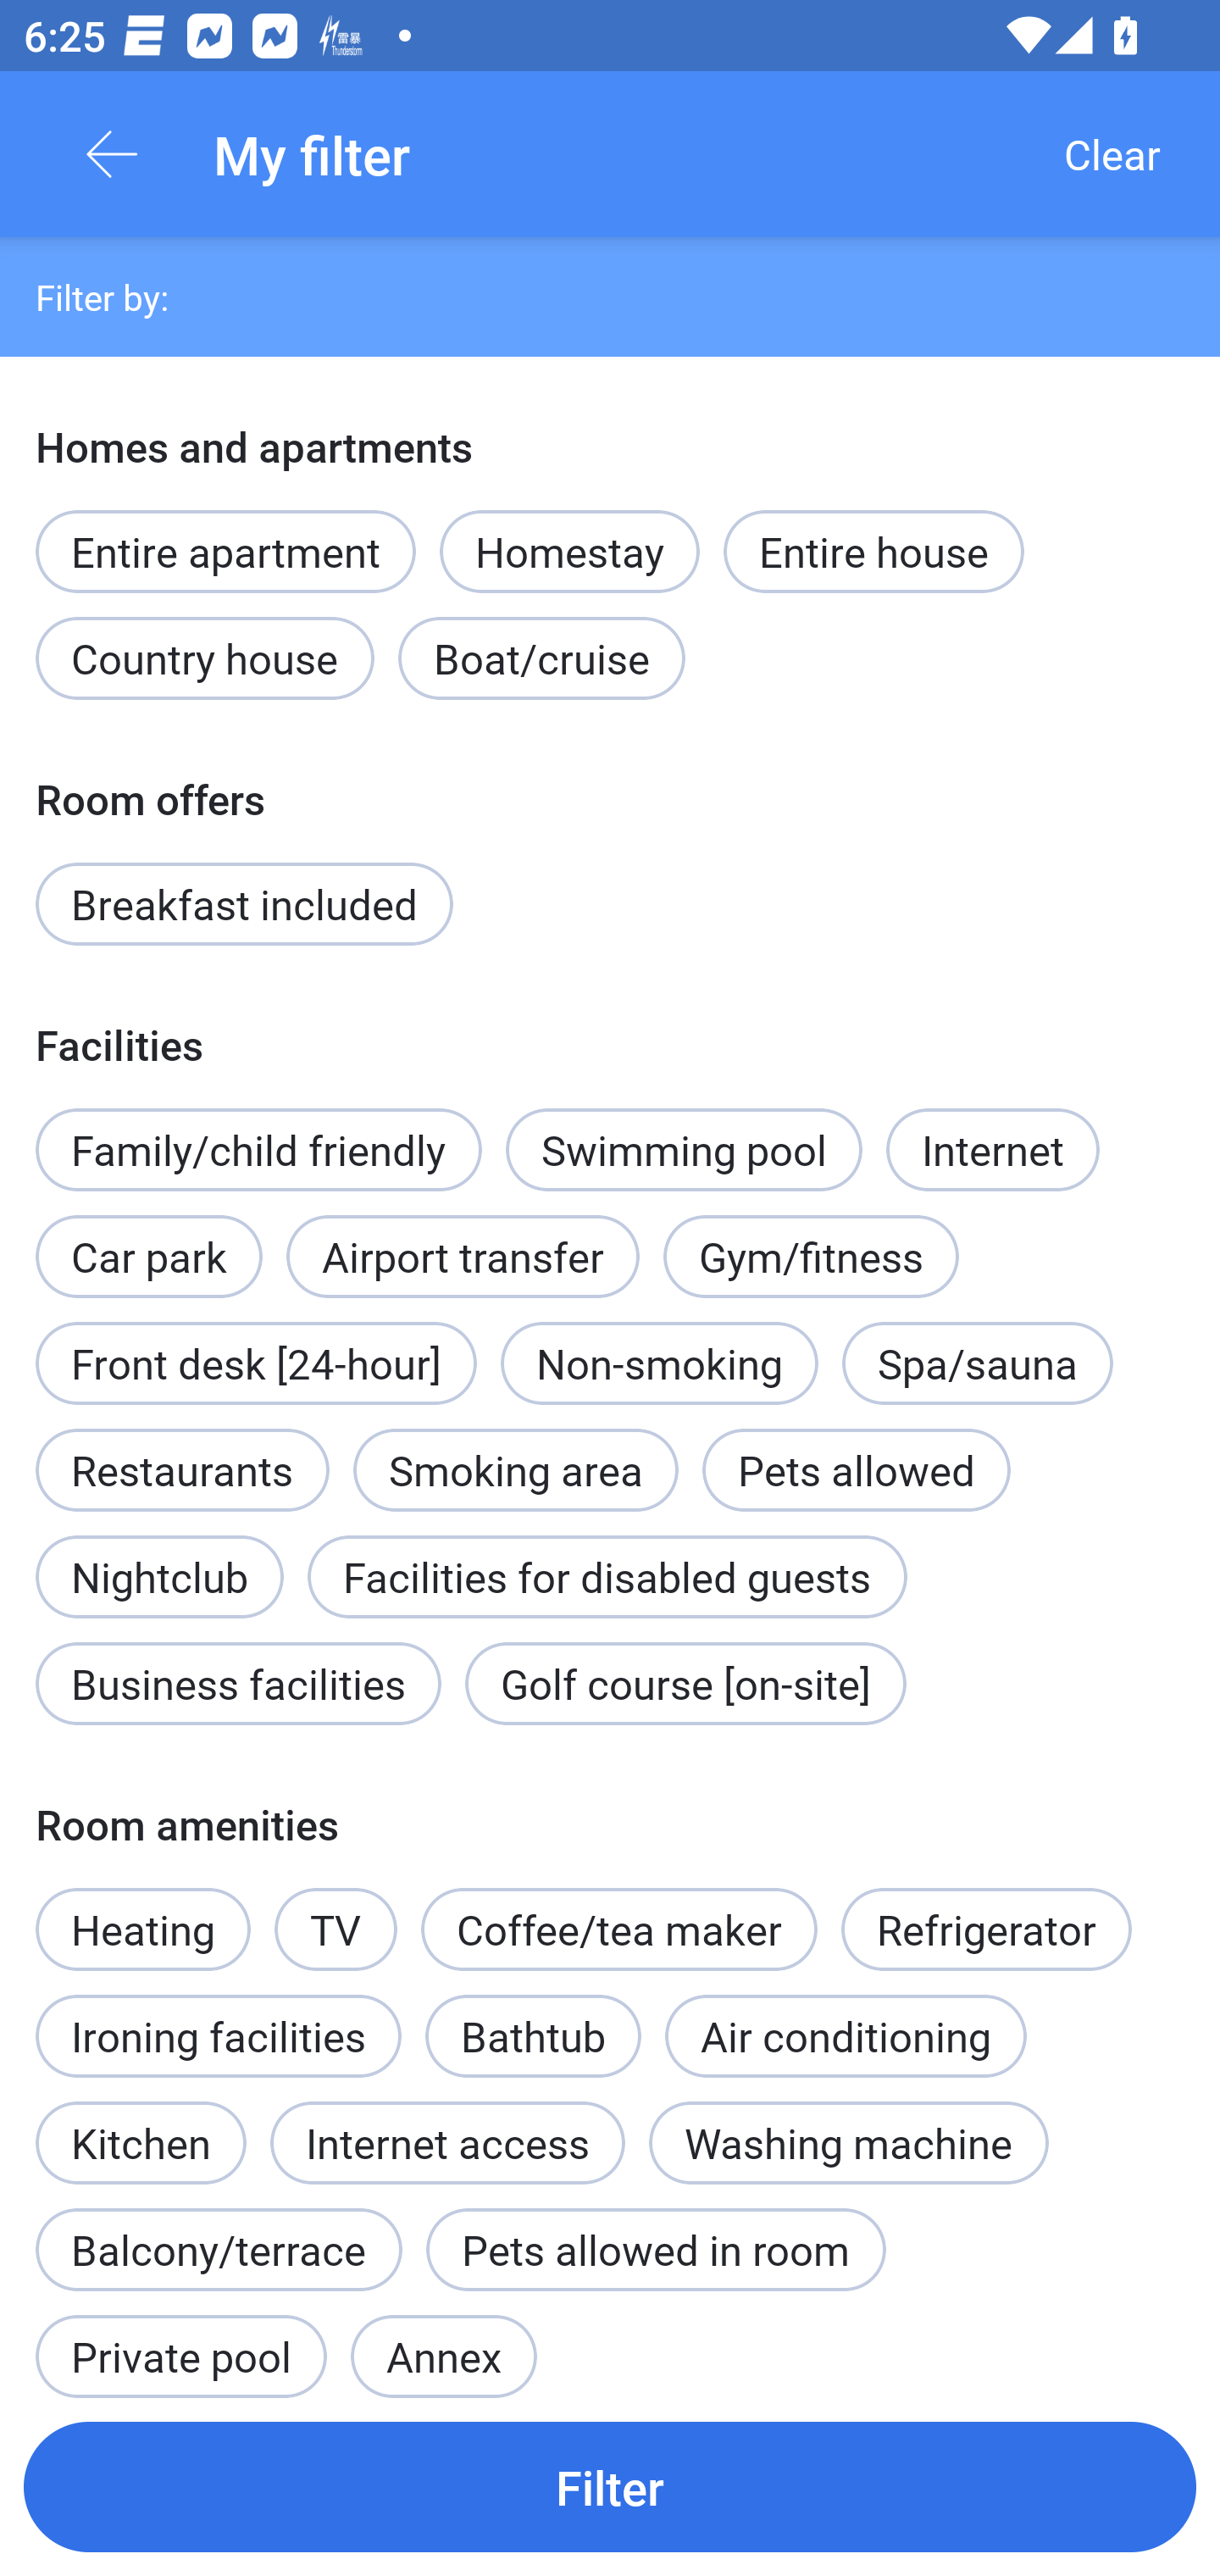 This screenshot has height=2576, width=1220. Describe the element at coordinates (219, 2250) in the screenshot. I see `Balcony/terrace` at that location.